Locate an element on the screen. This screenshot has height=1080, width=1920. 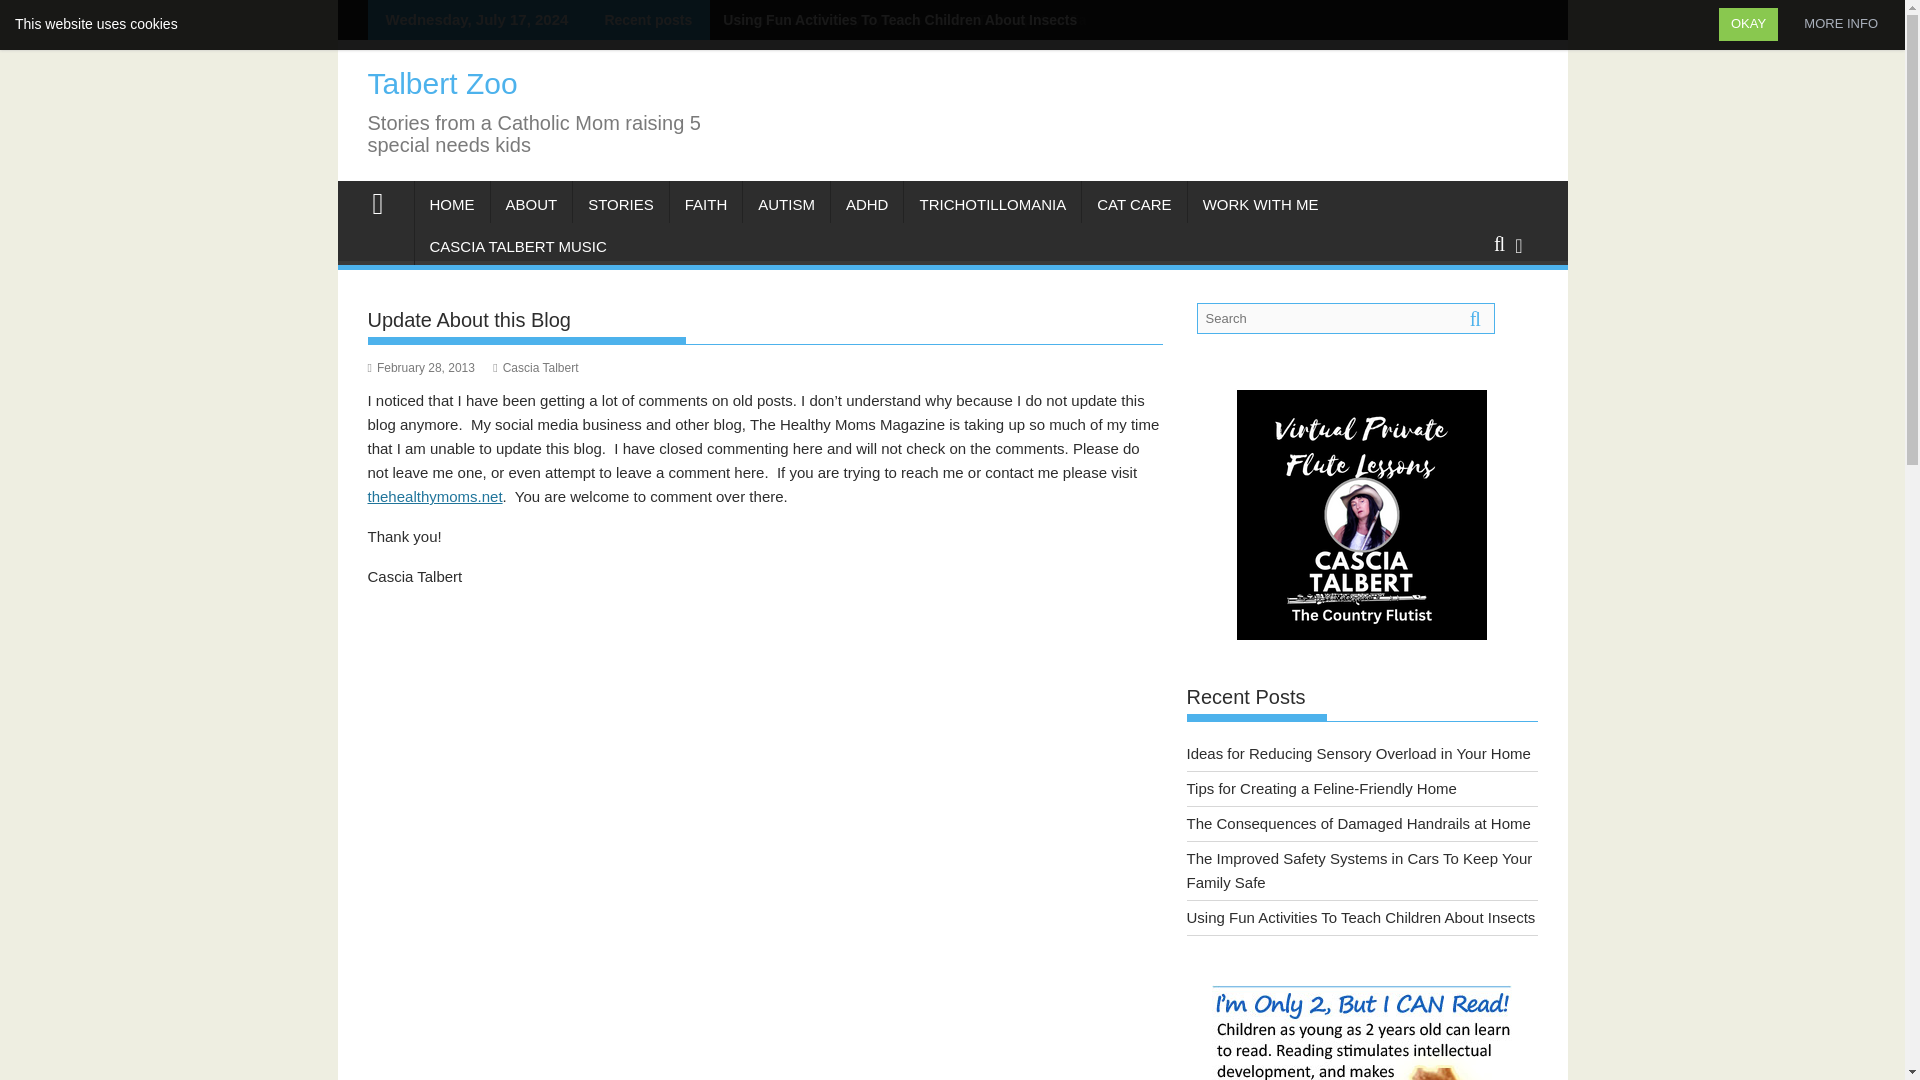
ADHD is located at coordinates (868, 204).